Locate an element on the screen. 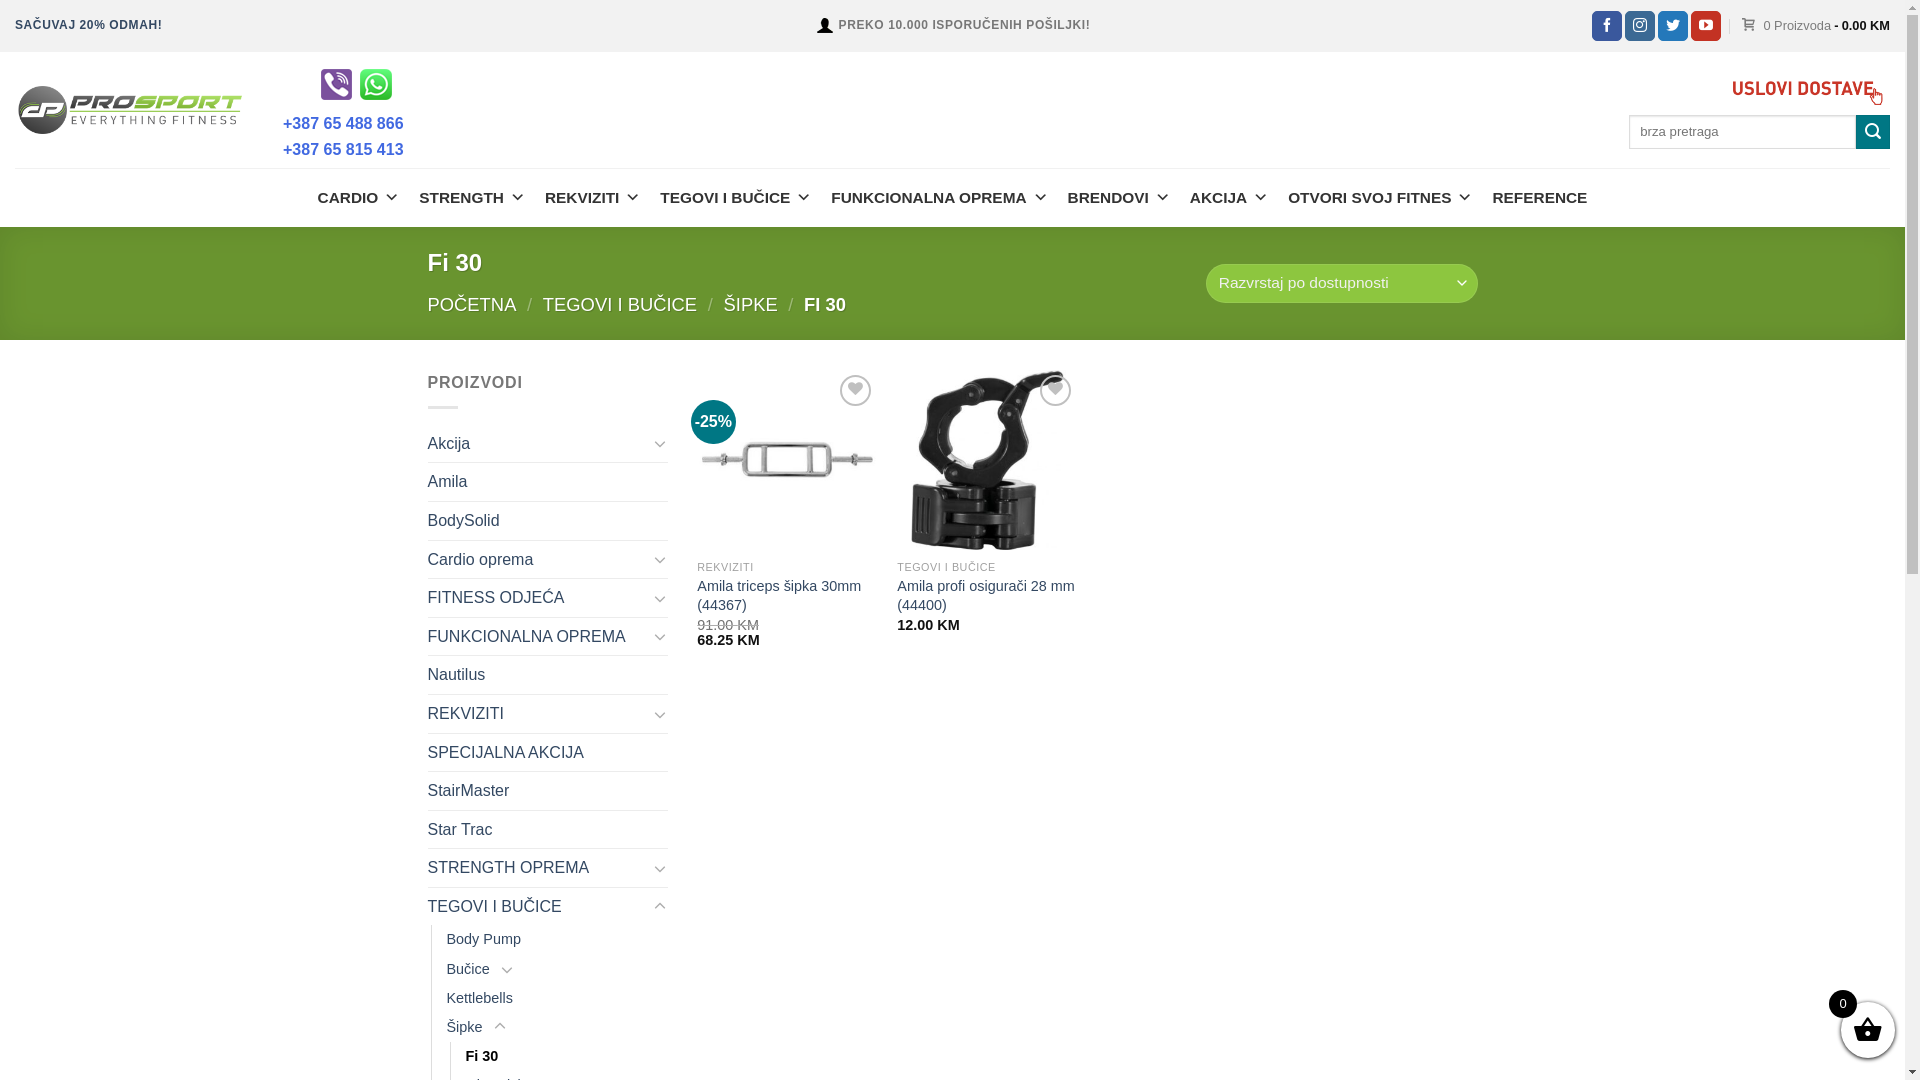  CARDIO is located at coordinates (359, 198).